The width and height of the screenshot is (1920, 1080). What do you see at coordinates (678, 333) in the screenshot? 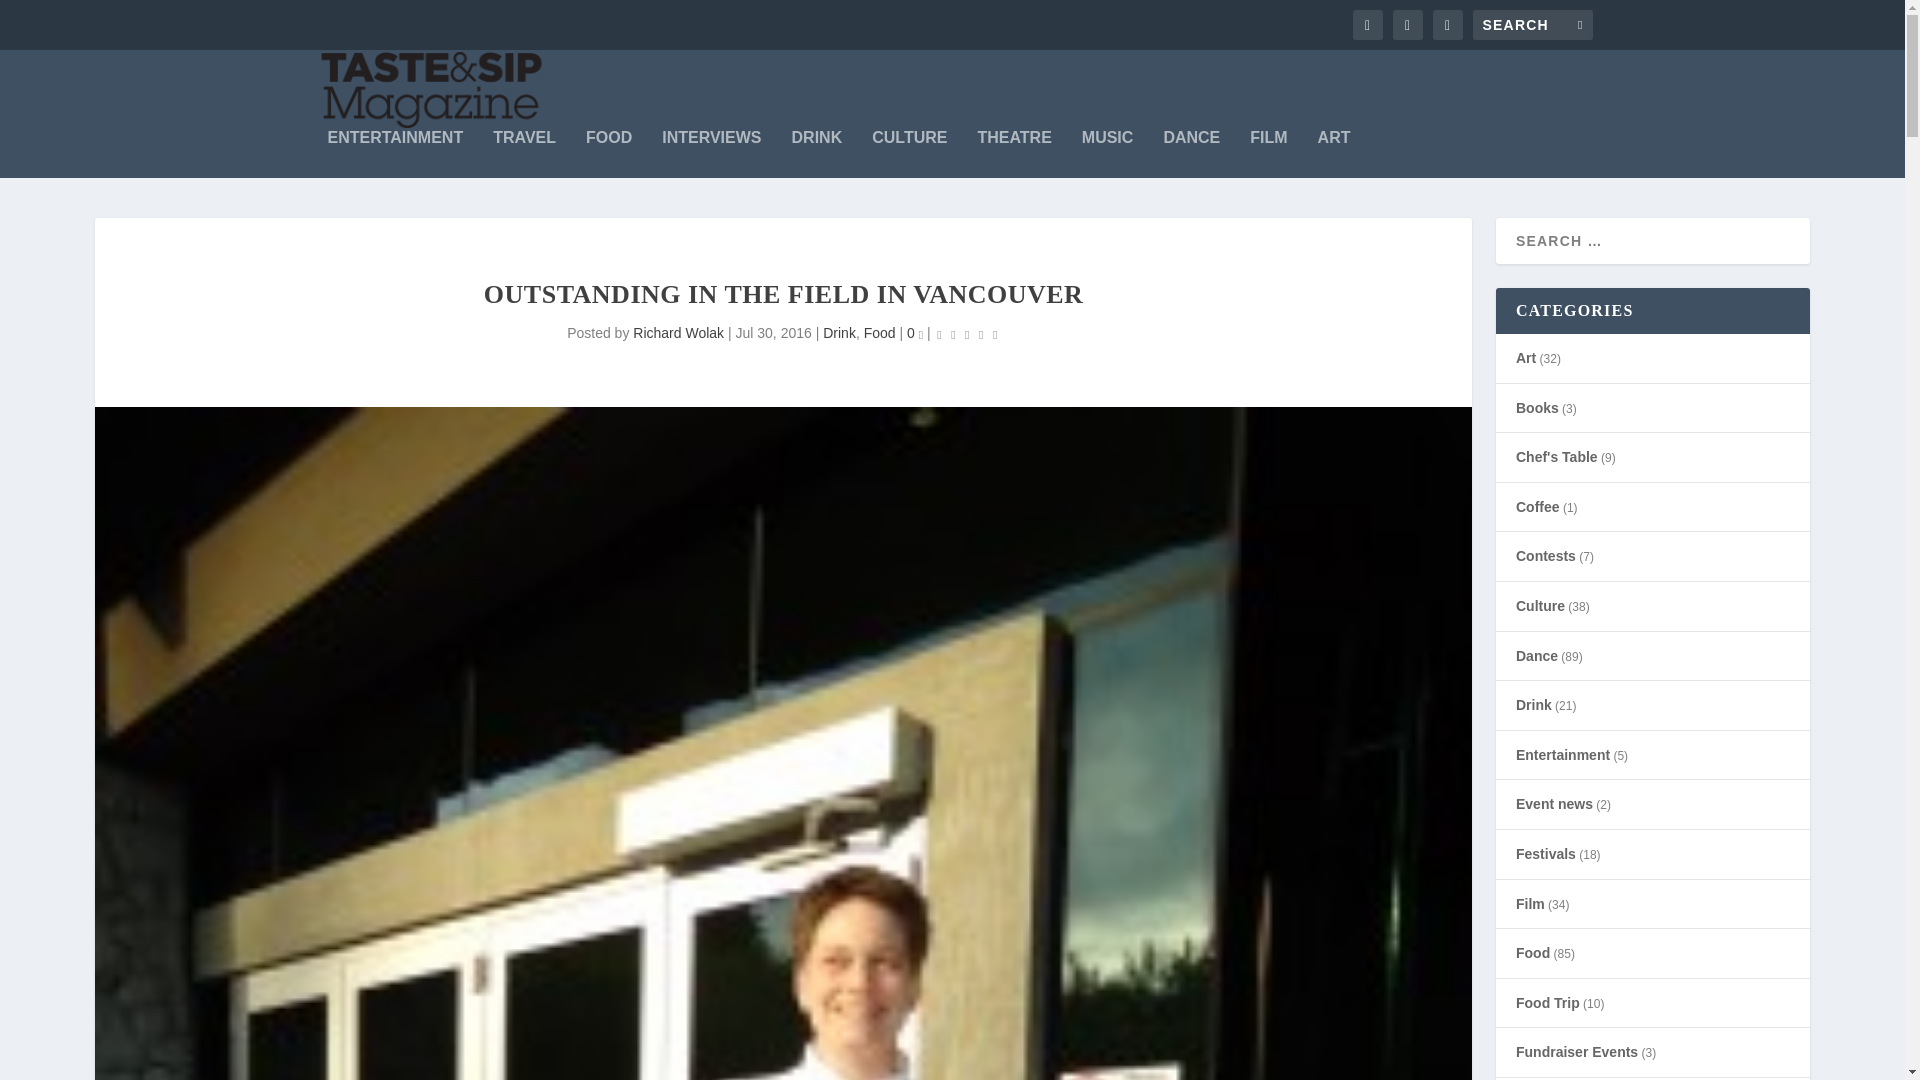
I see `Posts by Richard Wolak` at bounding box center [678, 333].